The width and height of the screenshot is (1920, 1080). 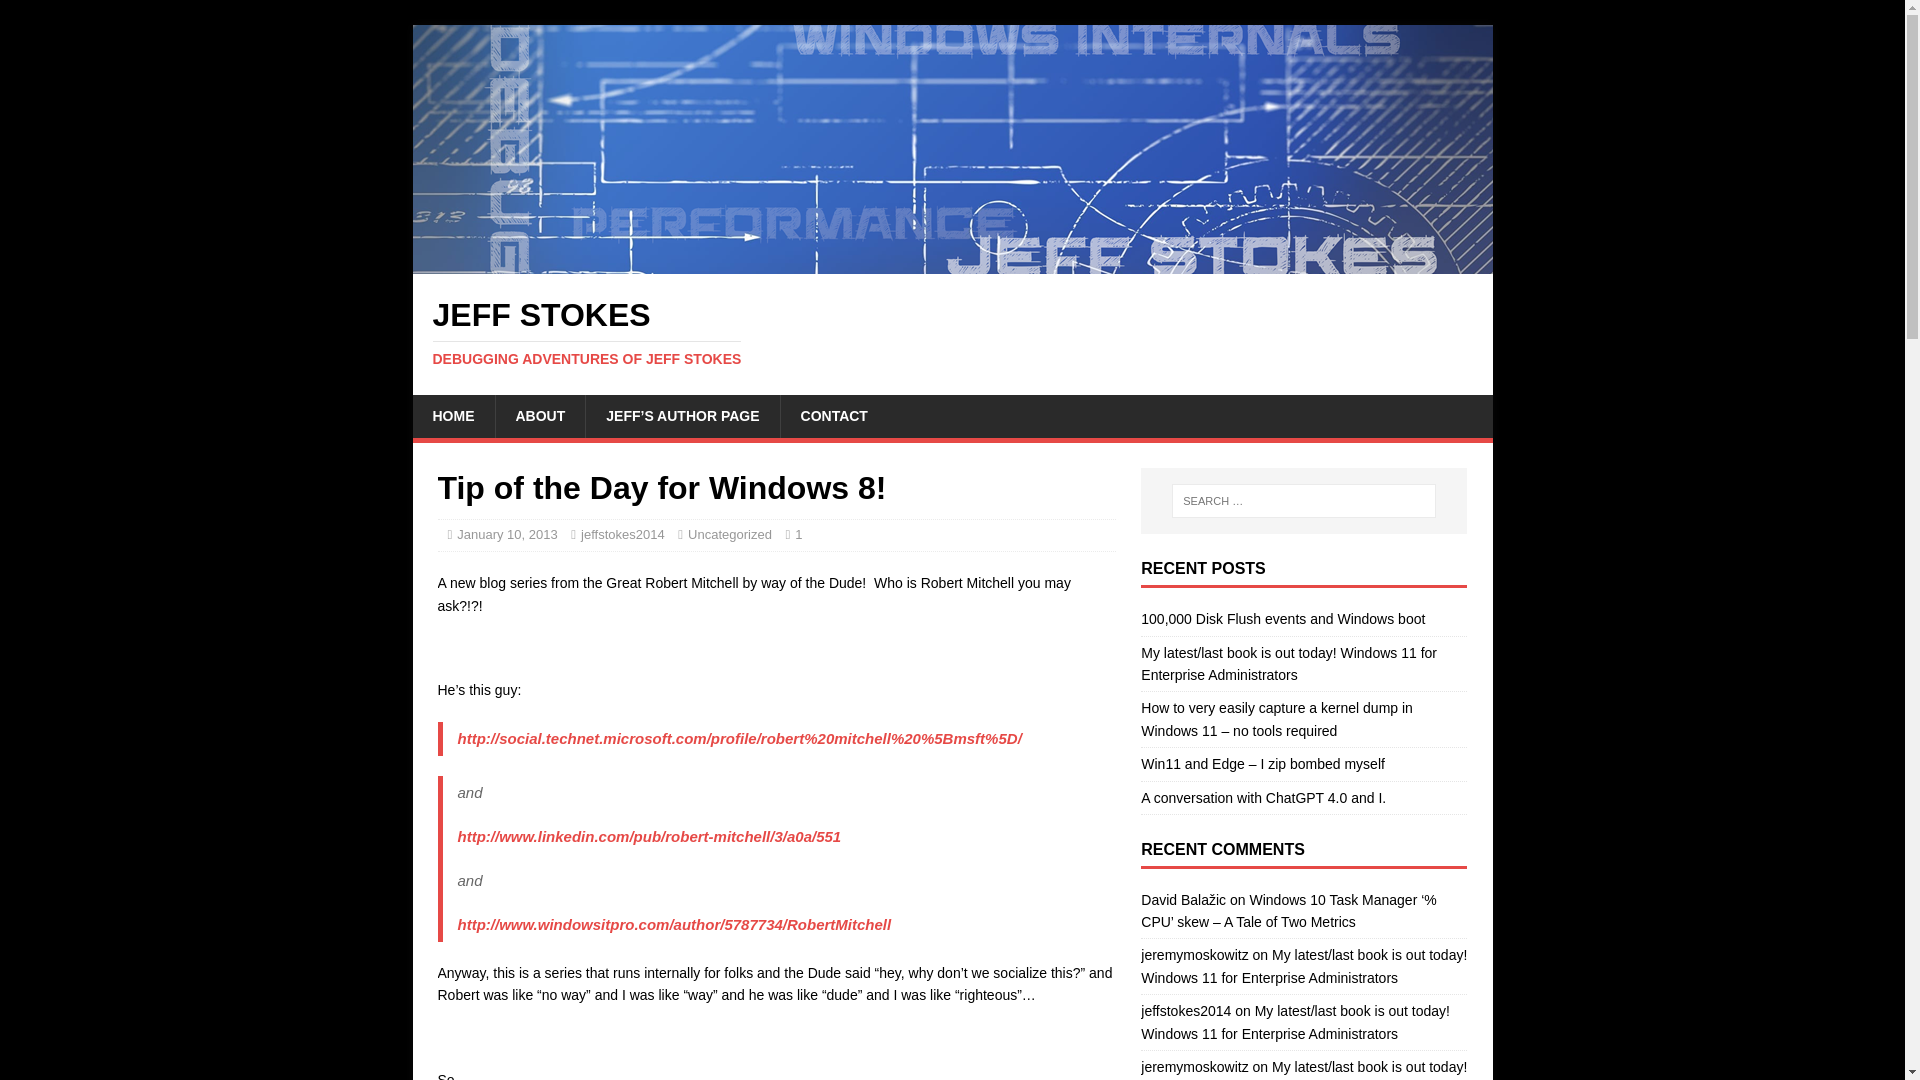 What do you see at coordinates (452, 416) in the screenshot?
I see `HOME` at bounding box center [452, 416].